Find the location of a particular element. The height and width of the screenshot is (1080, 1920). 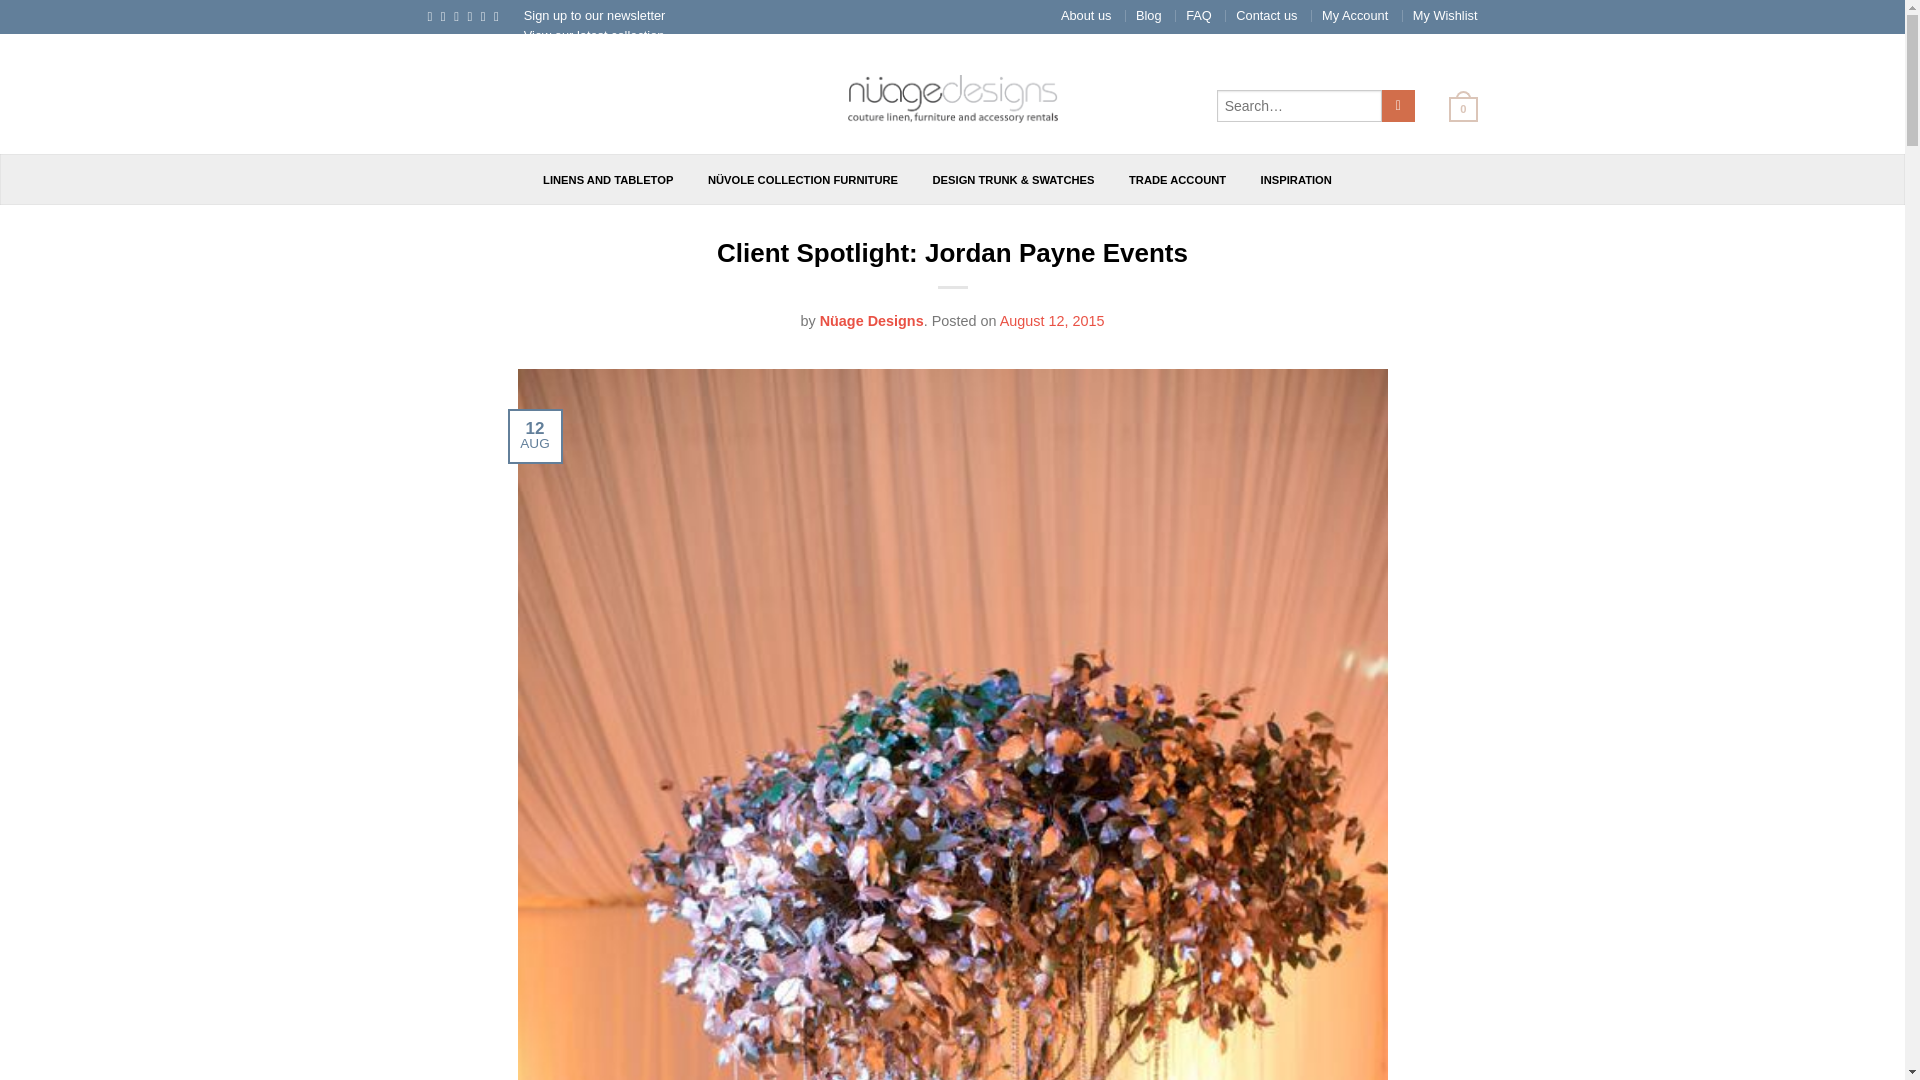

My Account is located at coordinates (1355, 14).